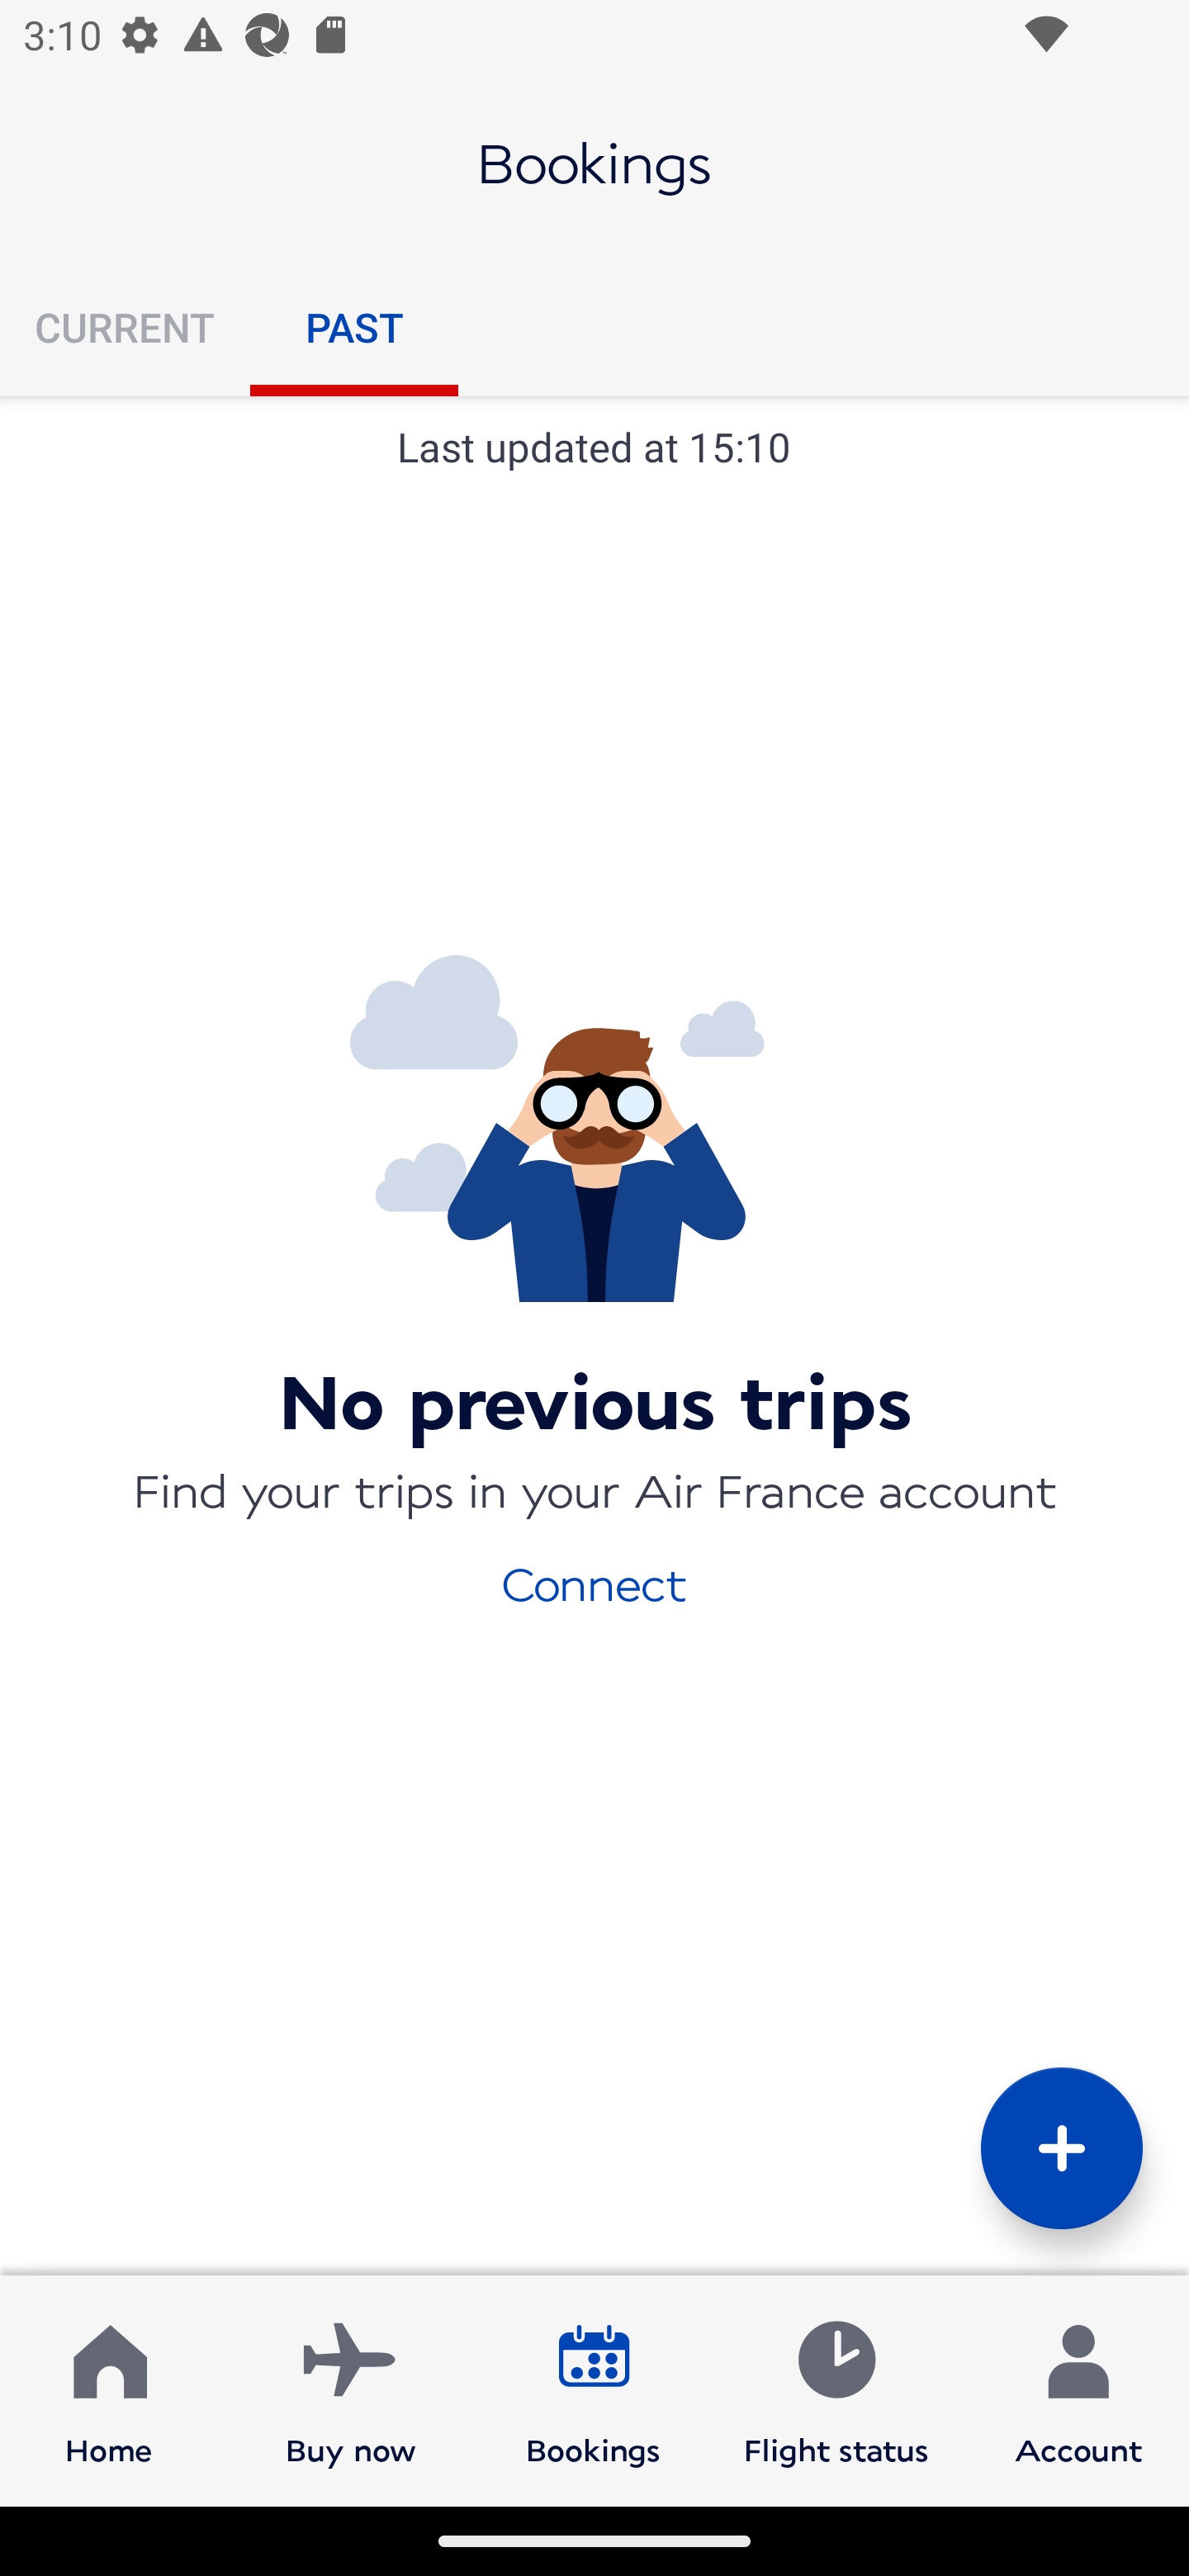 Image resolution: width=1189 pixels, height=2576 pixels. What do you see at coordinates (125, 327) in the screenshot?
I see `CURRENT` at bounding box center [125, 327].